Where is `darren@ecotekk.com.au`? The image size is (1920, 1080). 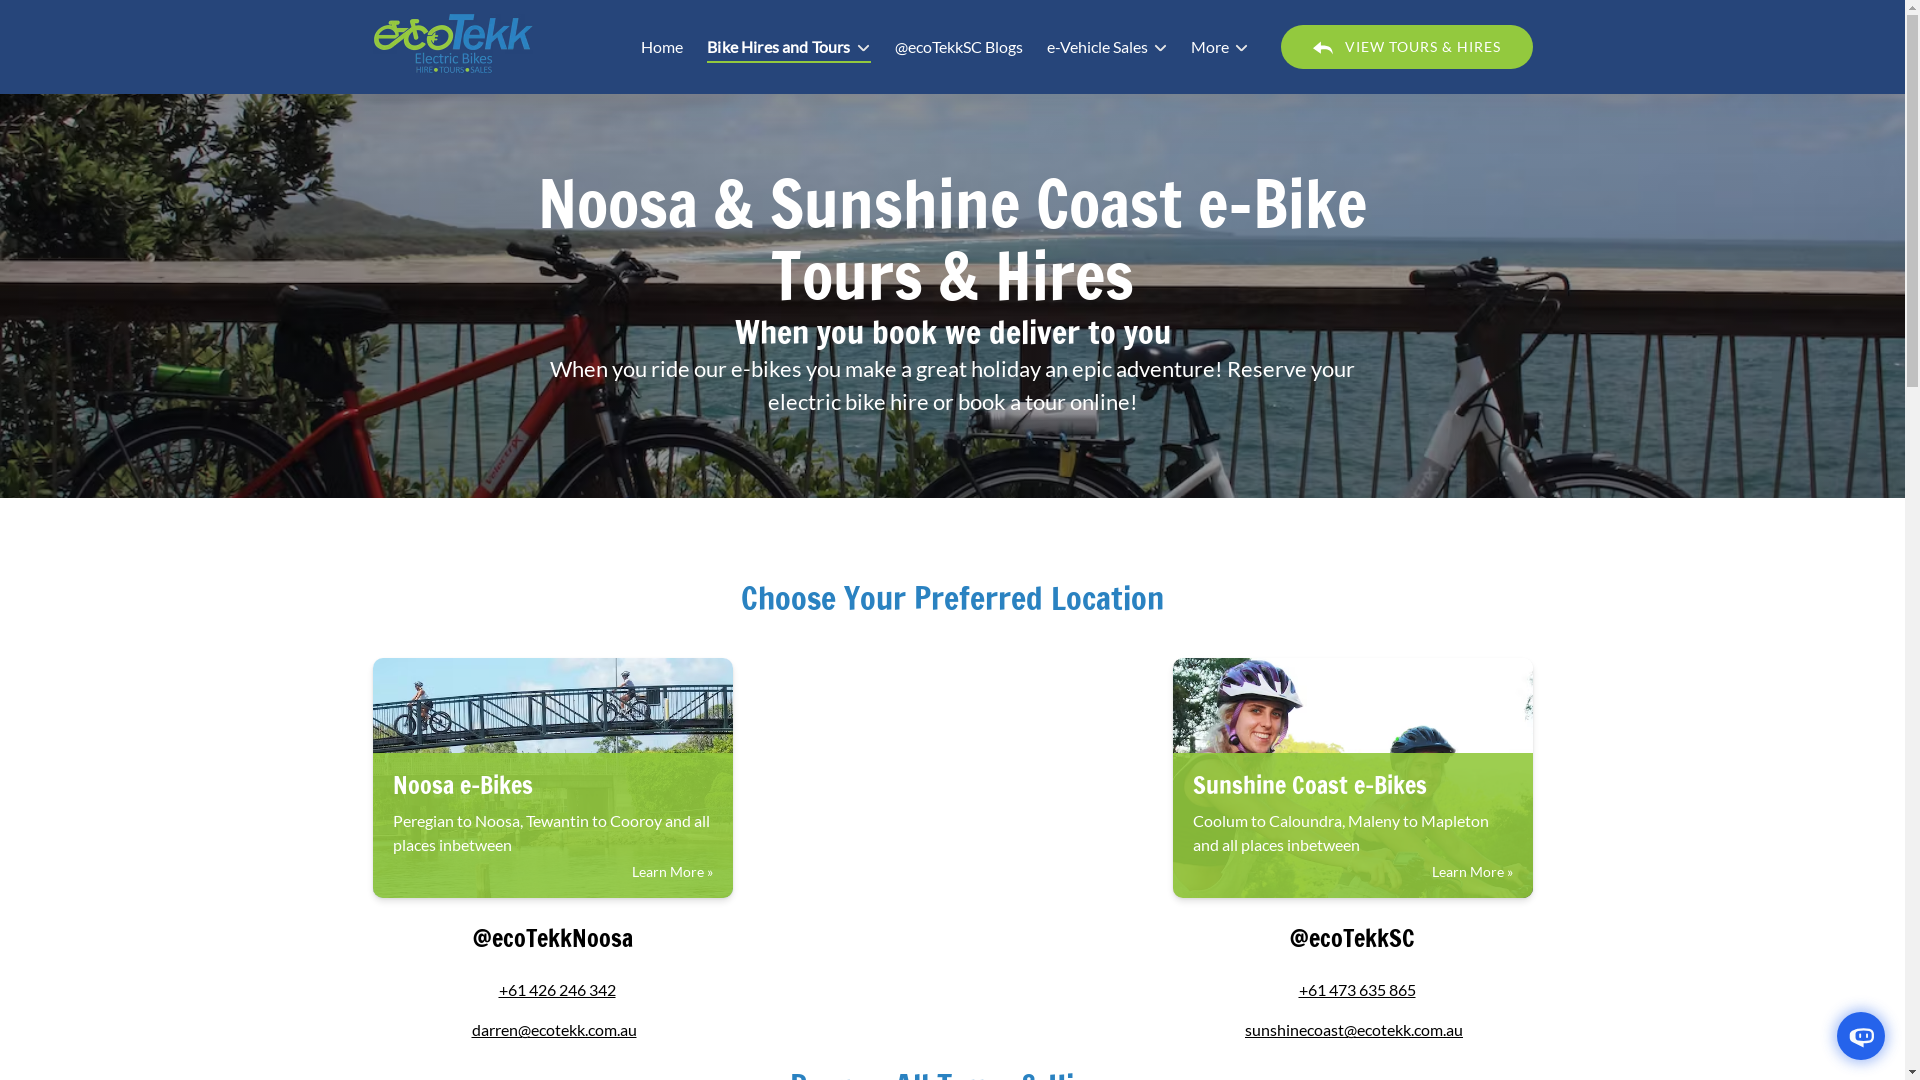 darren@ecotekk.com.au is located at coordinates (554, 1030).